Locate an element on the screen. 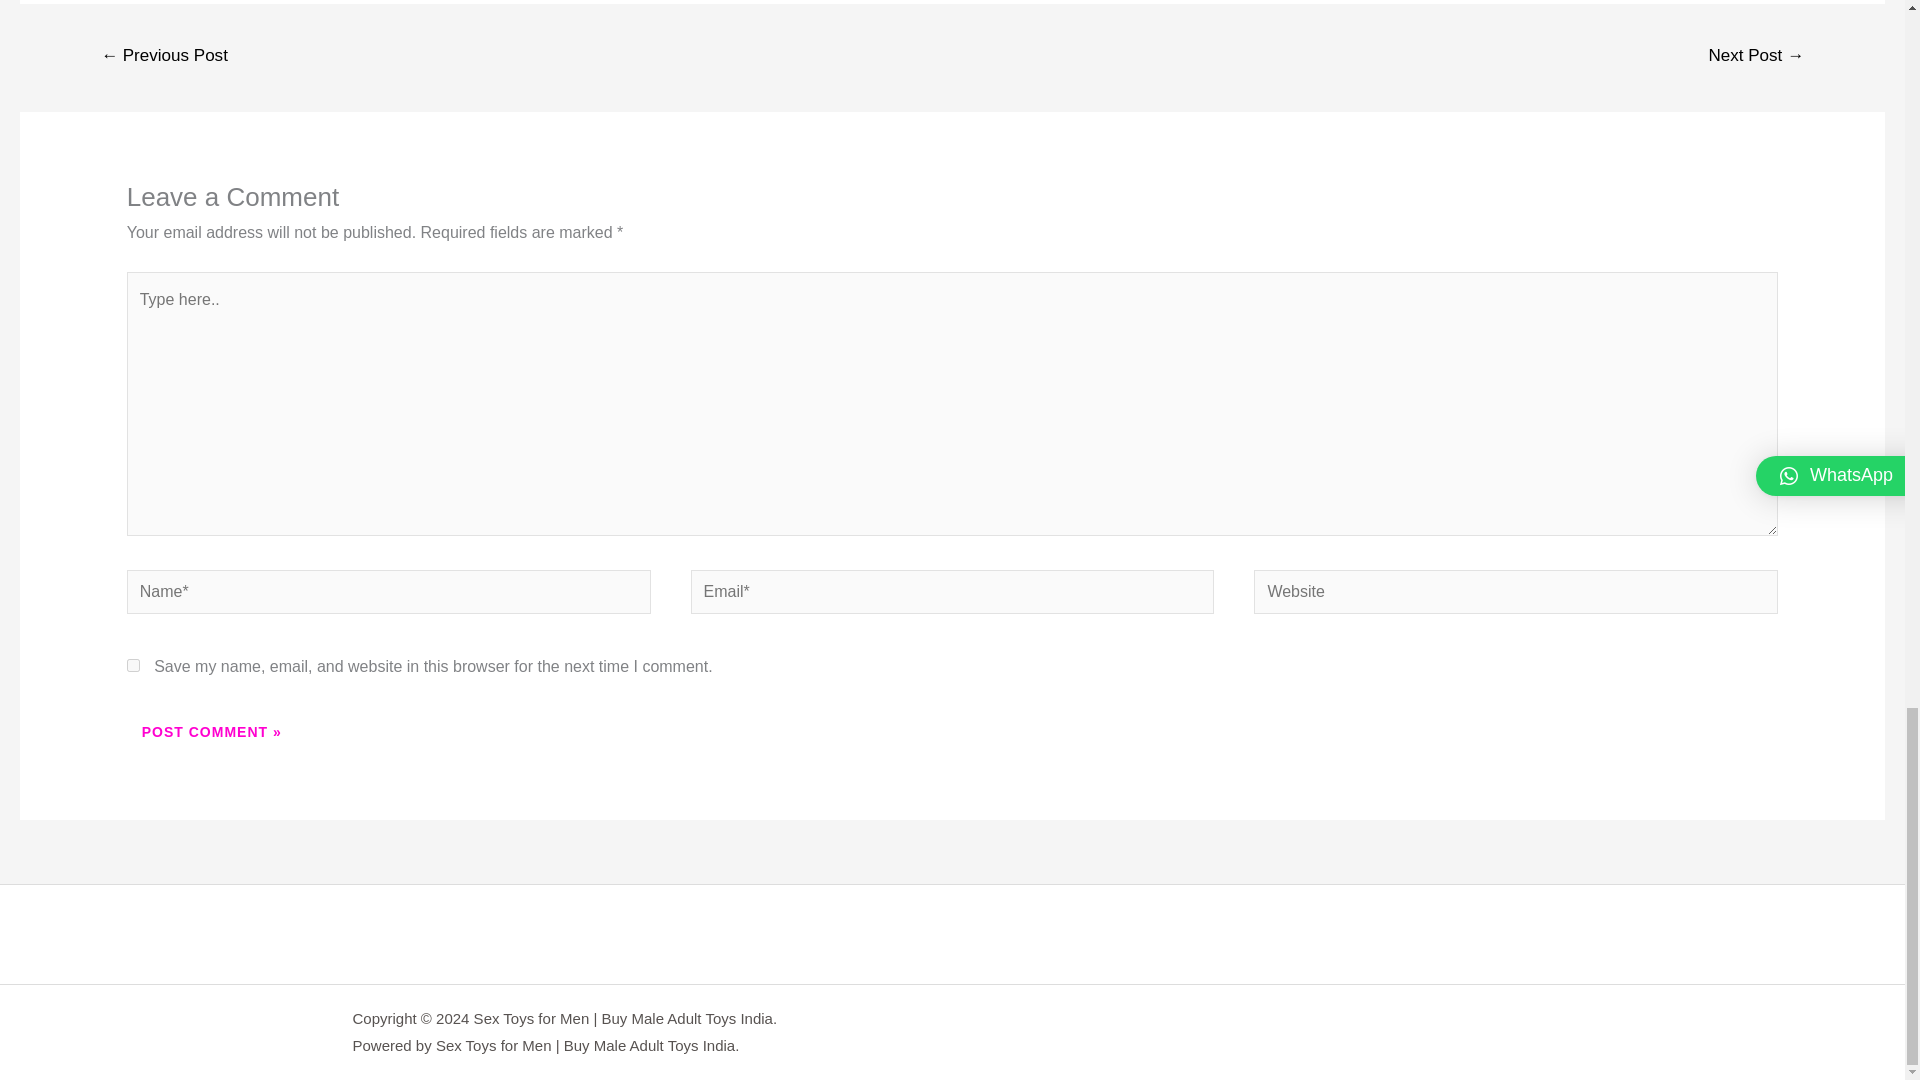  yes is located at coordinates (133, 664).